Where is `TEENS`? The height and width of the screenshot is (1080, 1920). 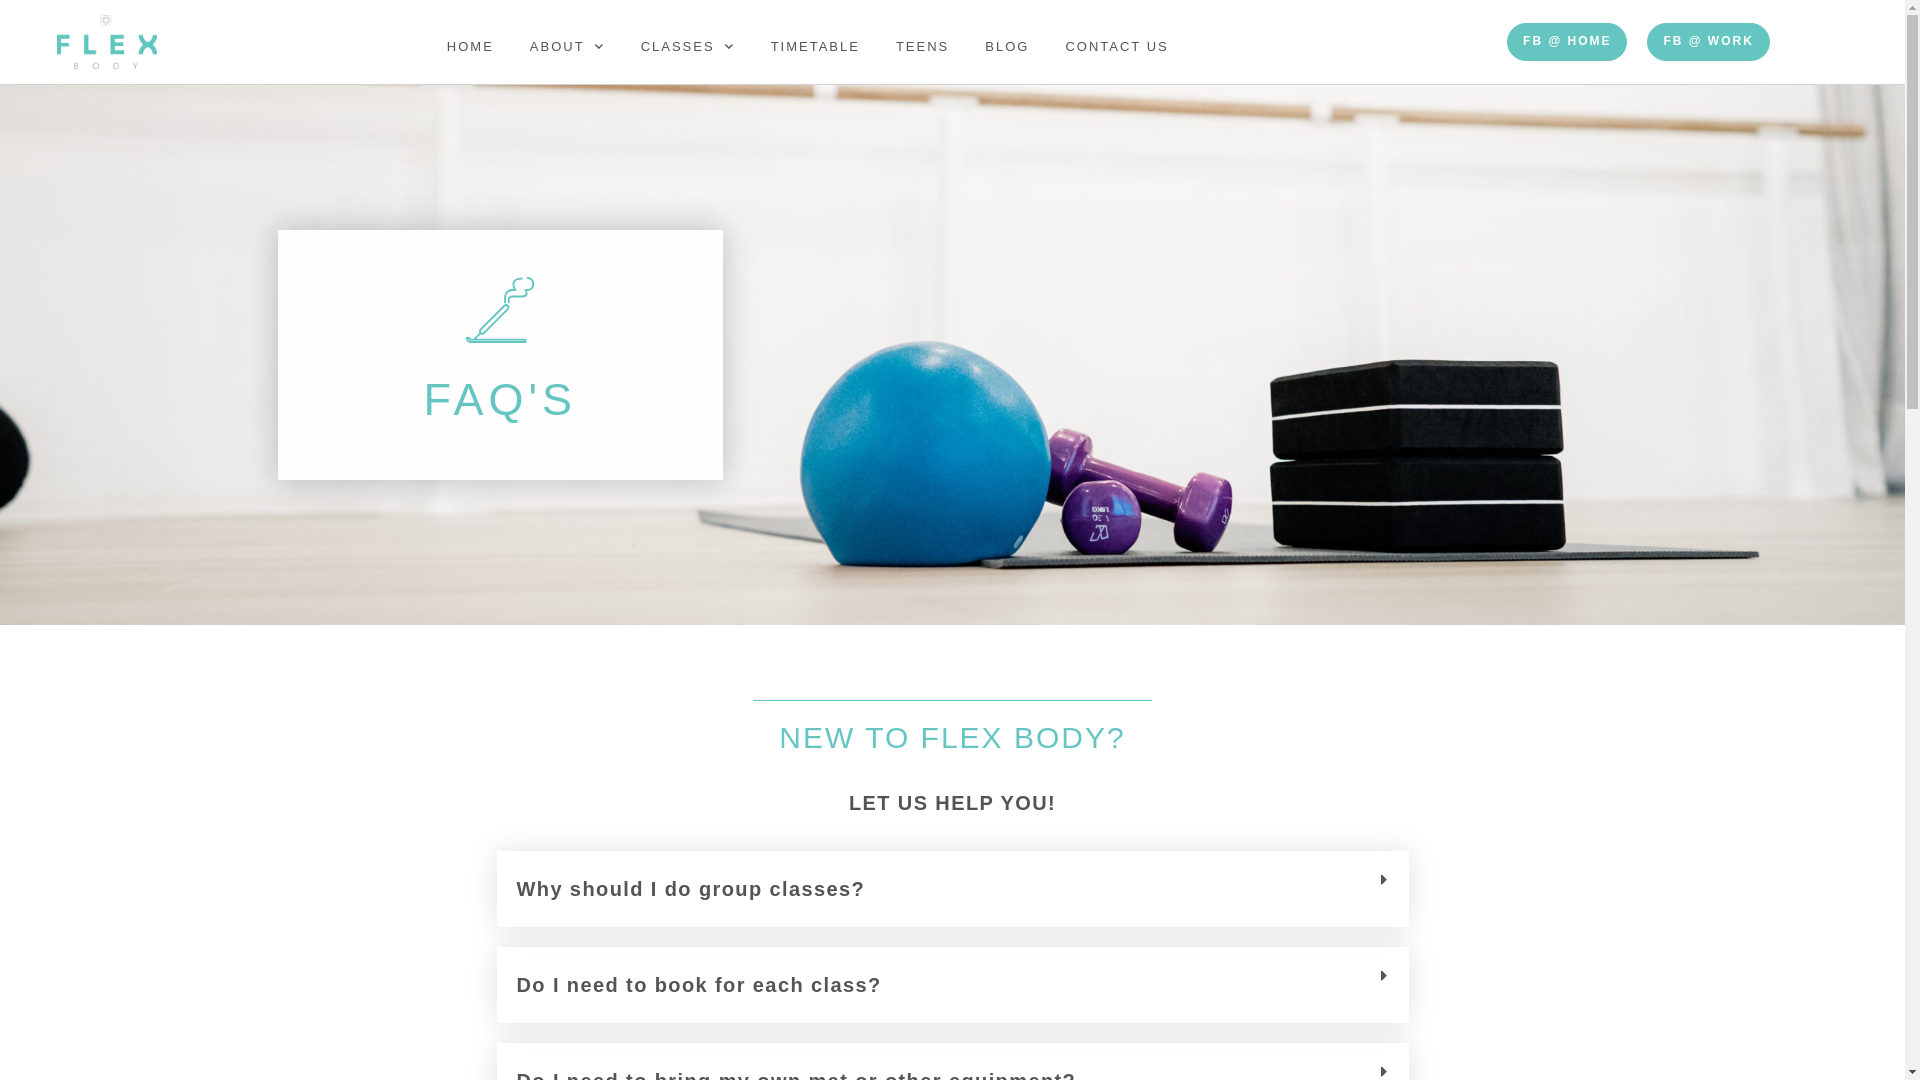
TEENS is located at coordinates (922, 46).